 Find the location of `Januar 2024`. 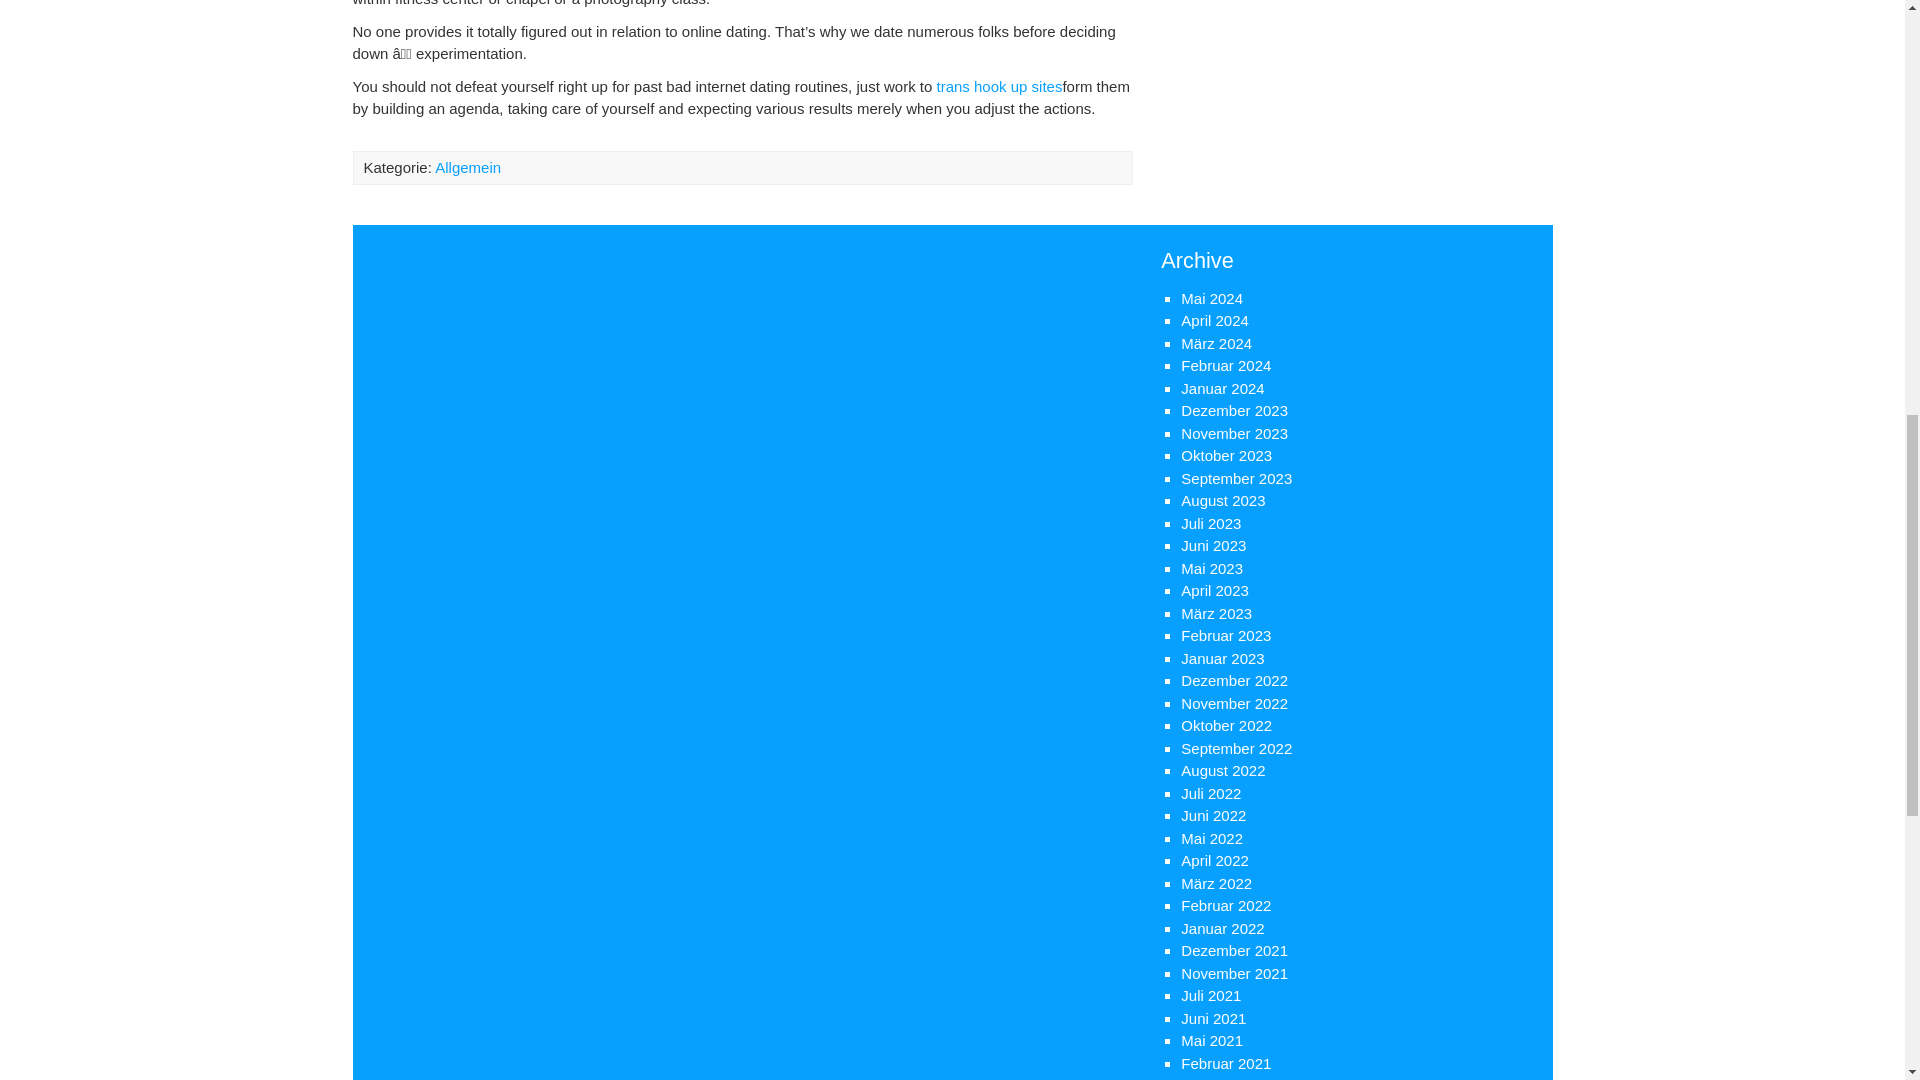

Januar 2024 is located at coordinates (1222, 388).